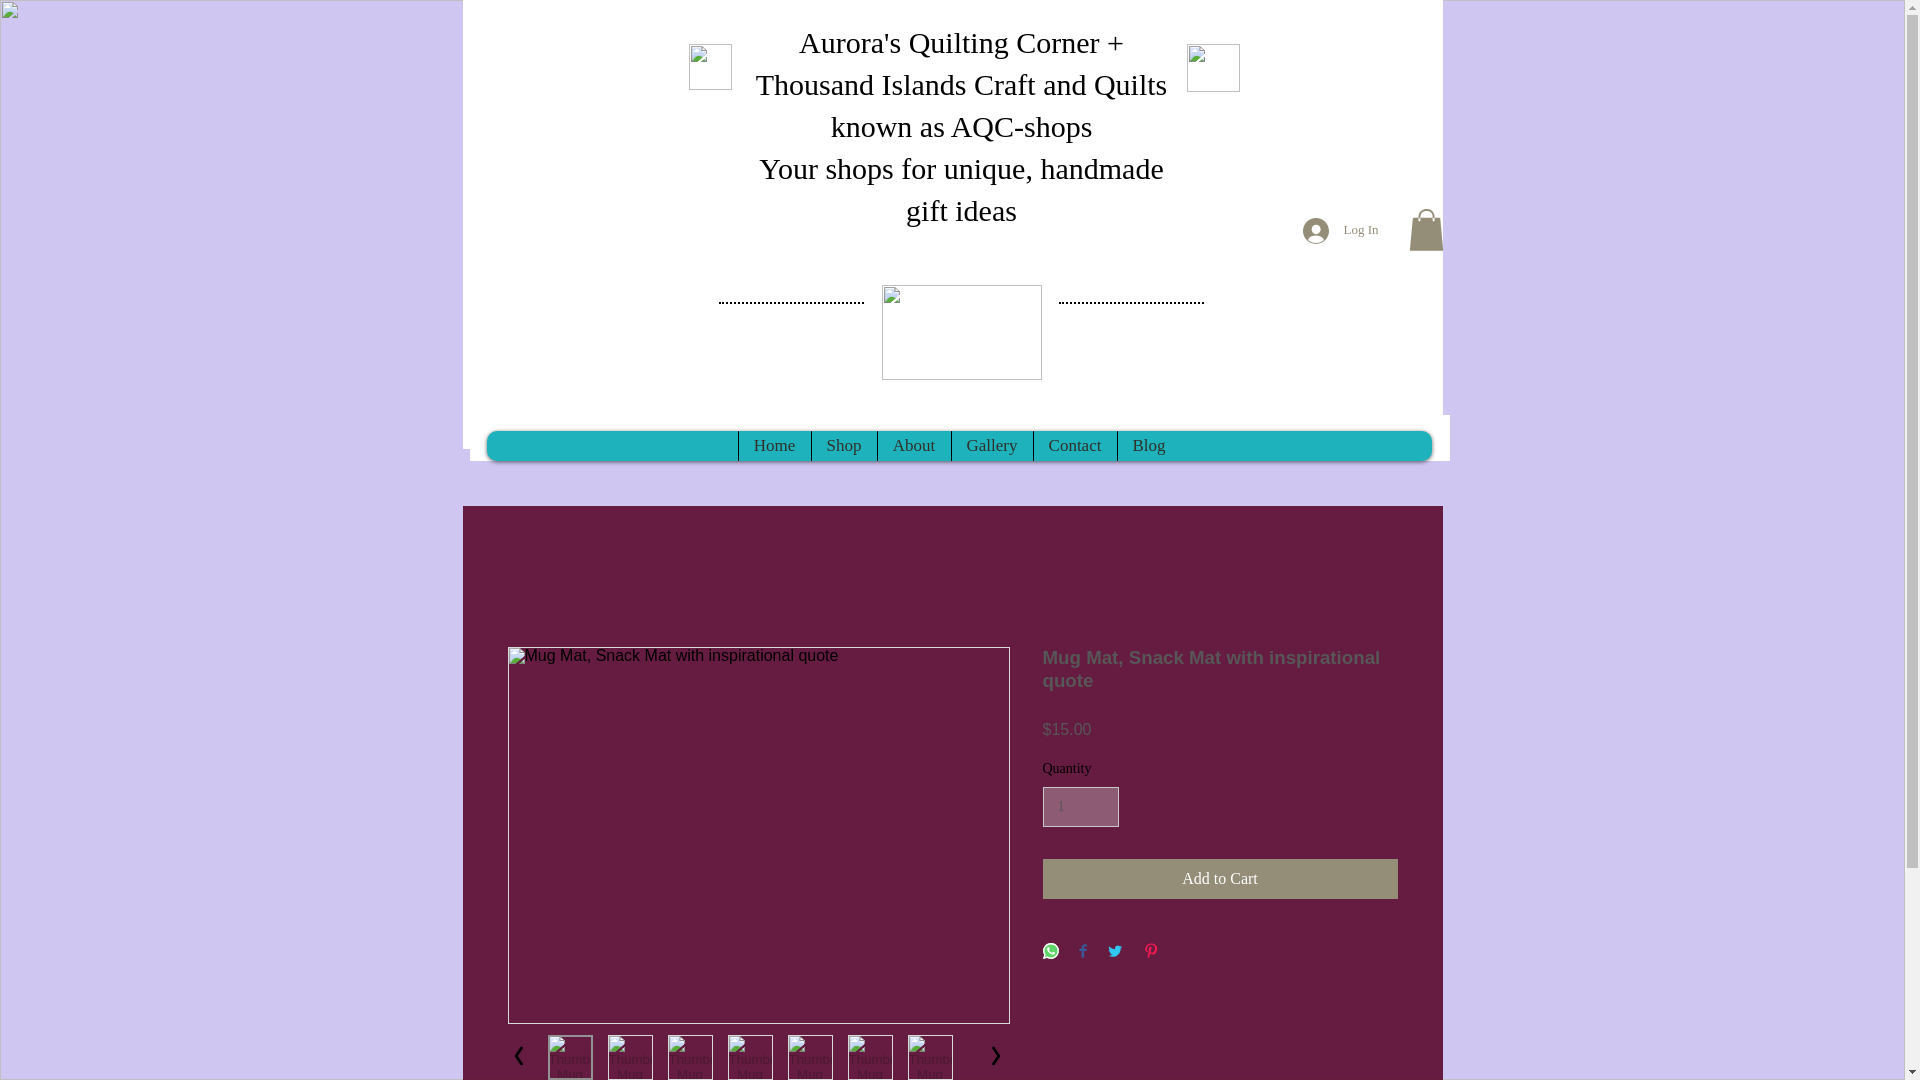 Image resolution: width=1920 pixels, height=1080 pixels. Describe the element at coordinates (1074, 446) in the screenshot. I see `Contact` at that location.